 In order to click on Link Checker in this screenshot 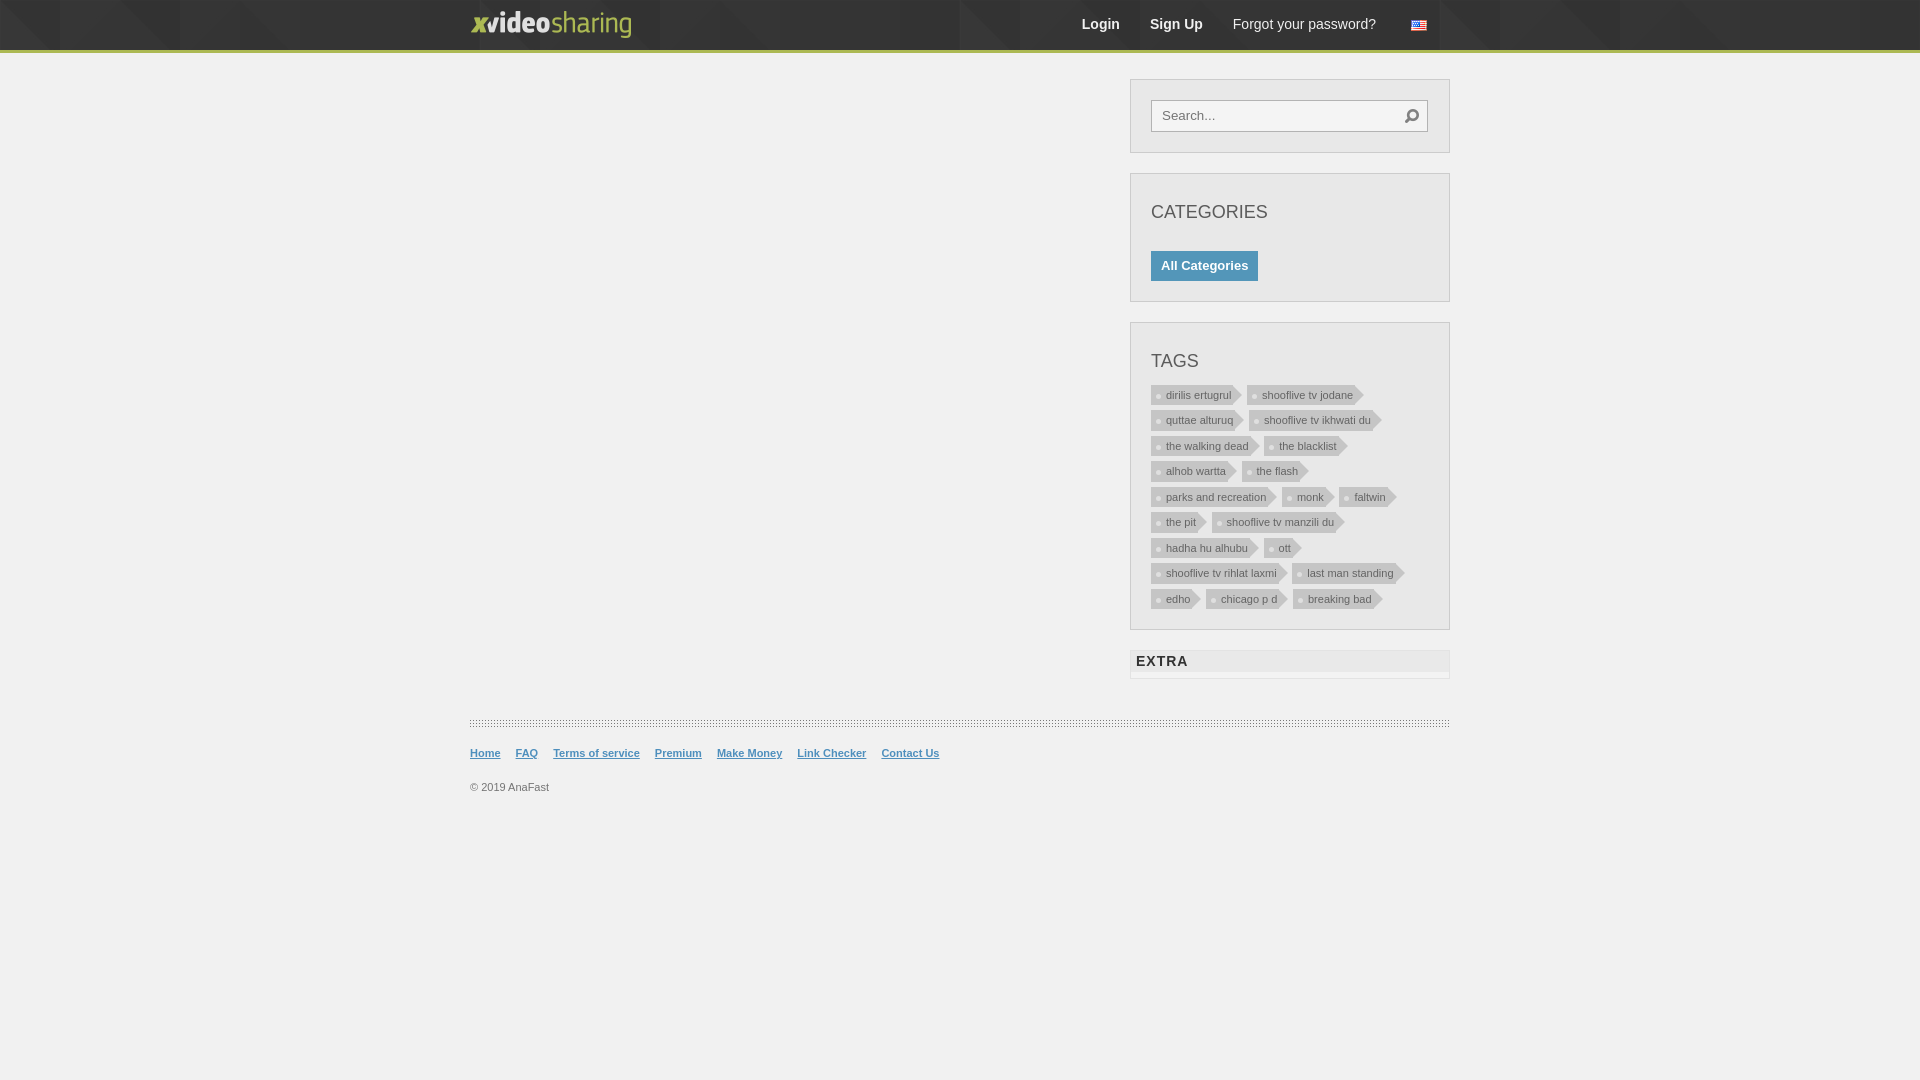, I will do `click(832, 752)`.